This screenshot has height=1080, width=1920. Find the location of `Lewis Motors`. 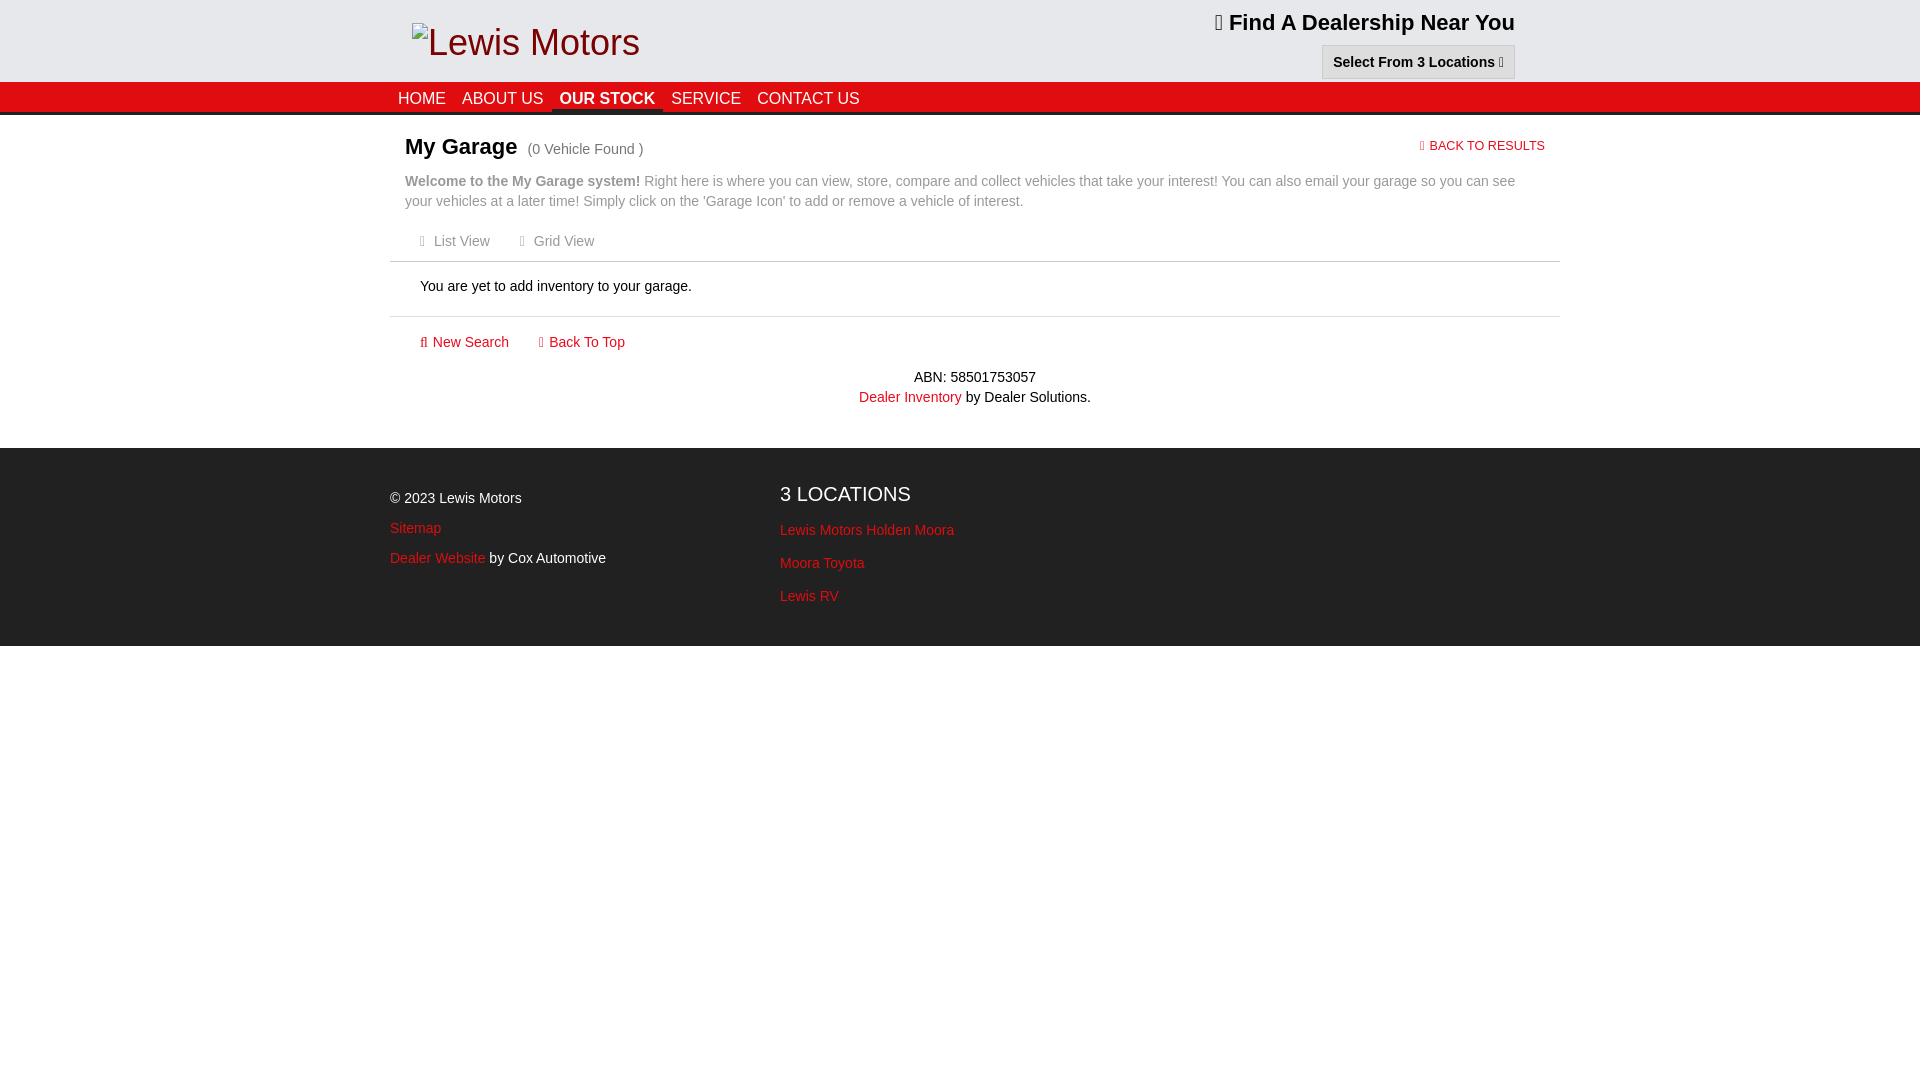

Lewis Motors is located at coordinates (526, 40).